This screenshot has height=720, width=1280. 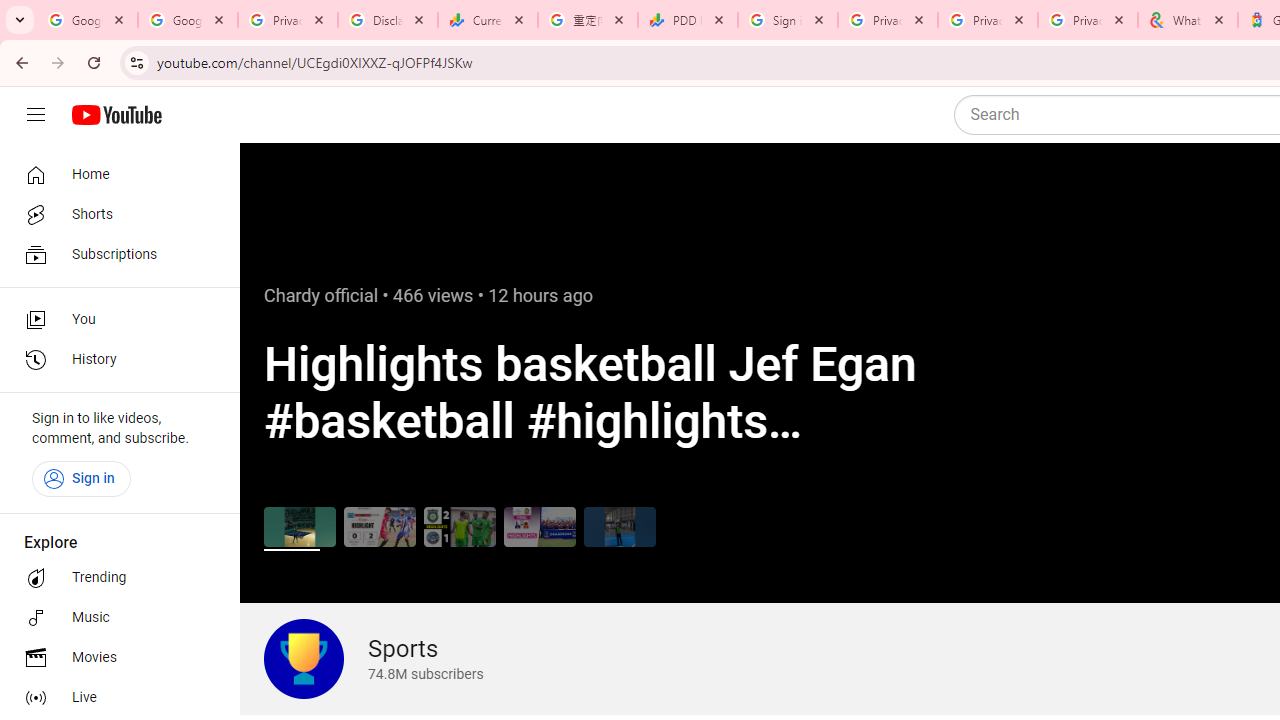 I want to click on Privacy Checkup, so click(x=1088, y=20).